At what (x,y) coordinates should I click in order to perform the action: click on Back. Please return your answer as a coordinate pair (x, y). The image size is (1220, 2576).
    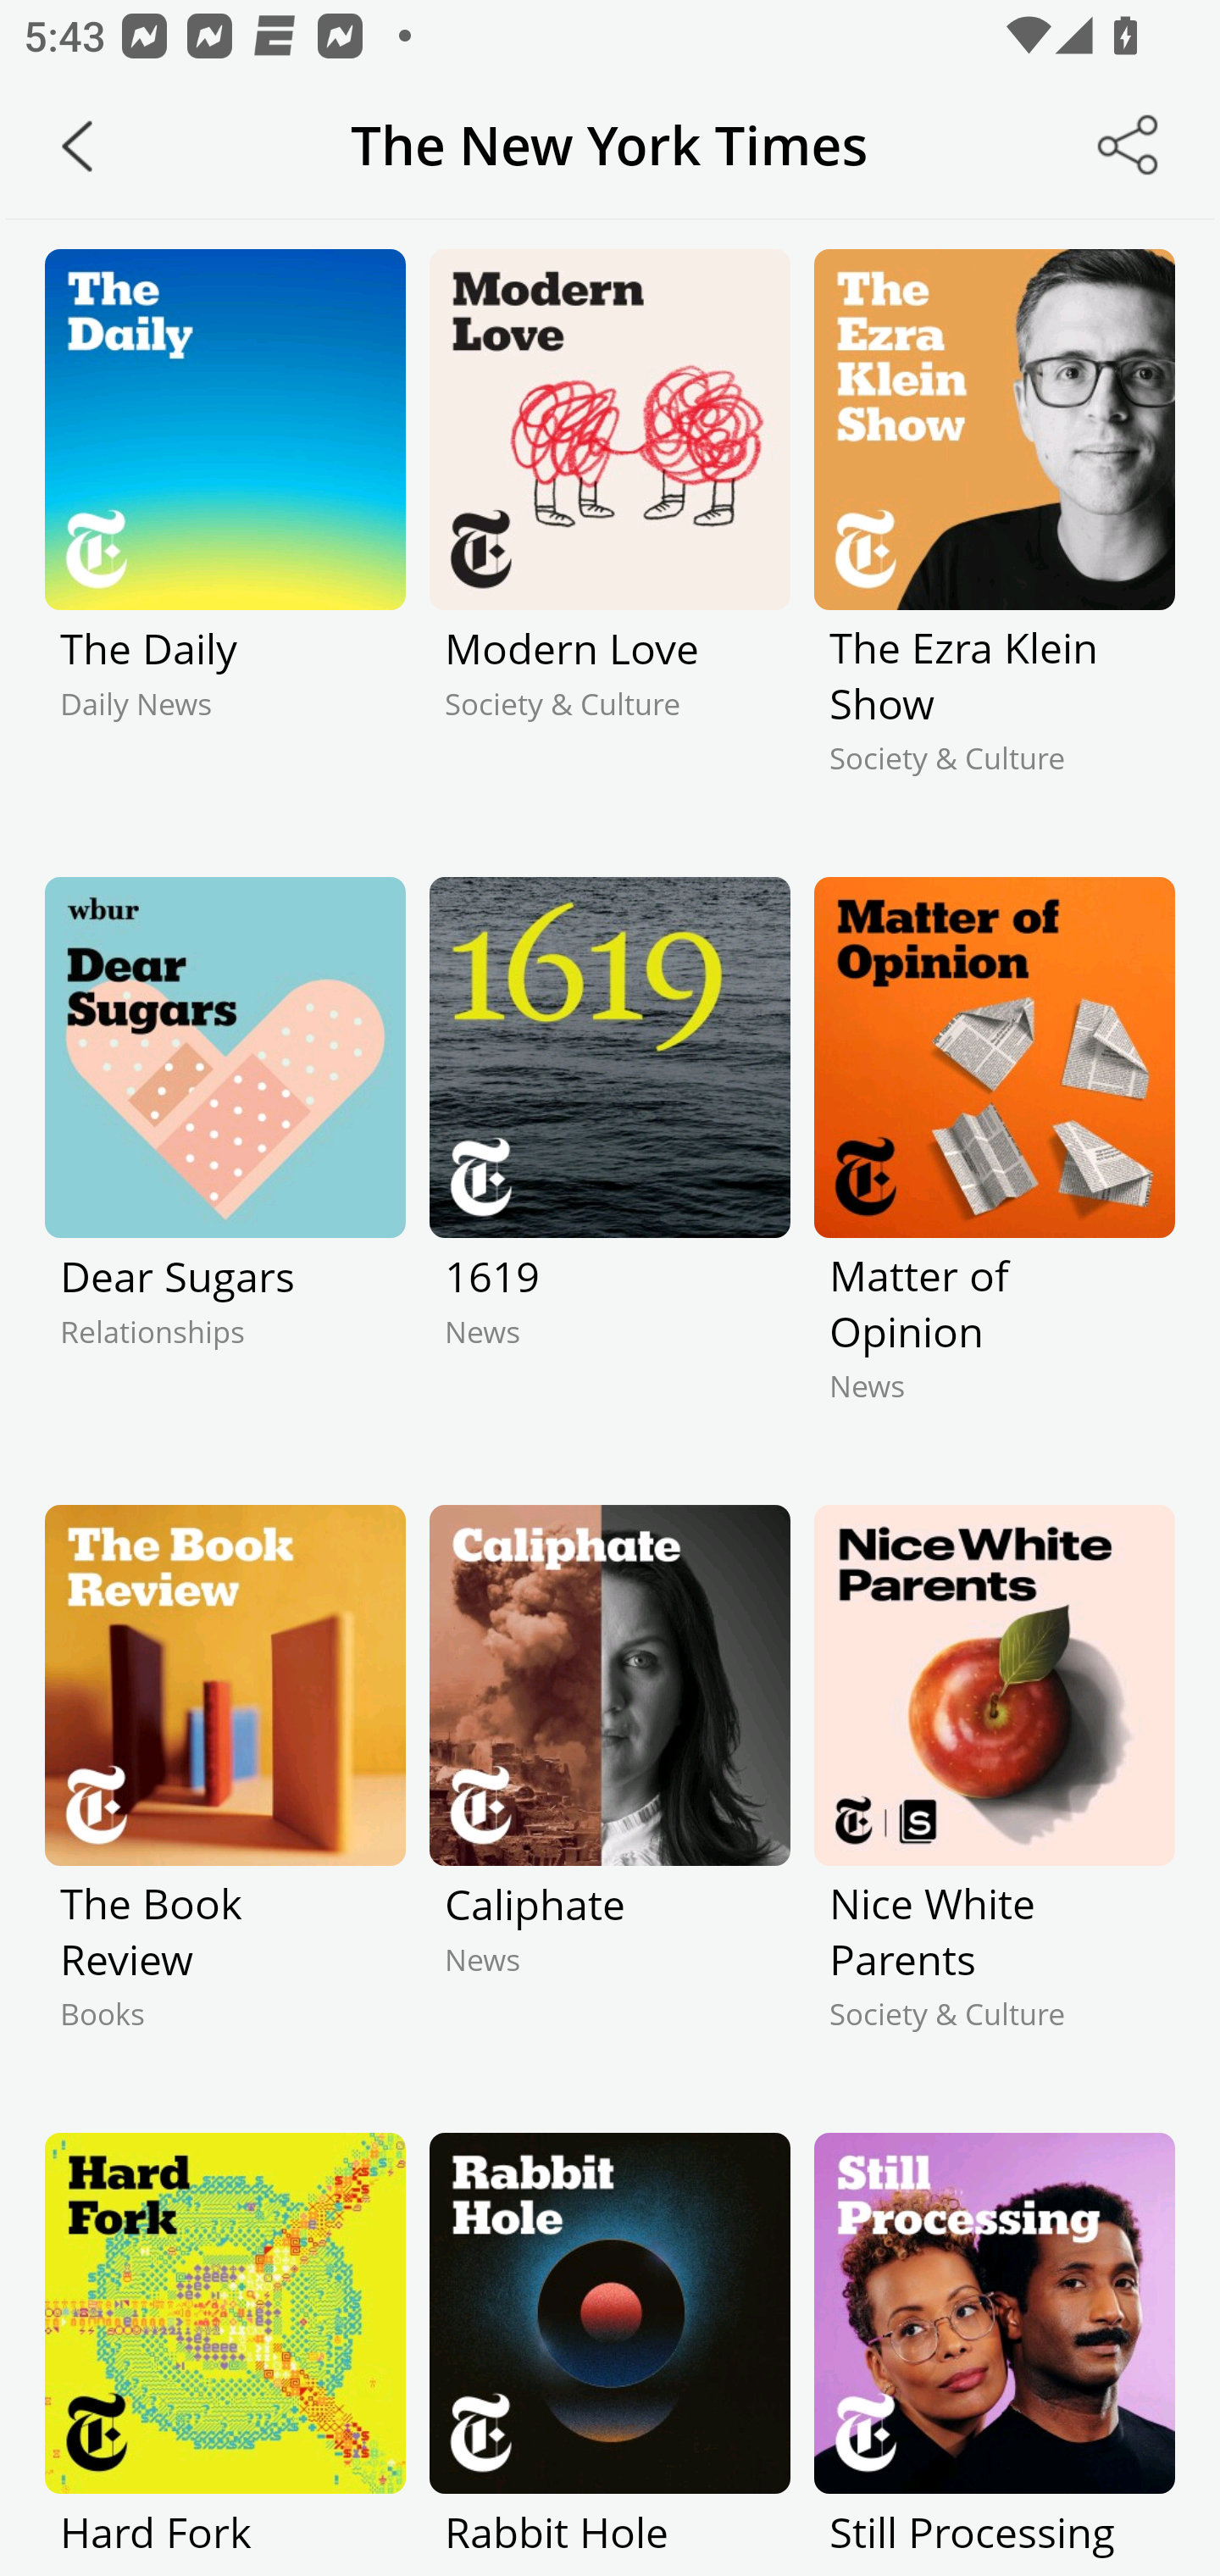
    Looking at the image, I should click on (77, 146).